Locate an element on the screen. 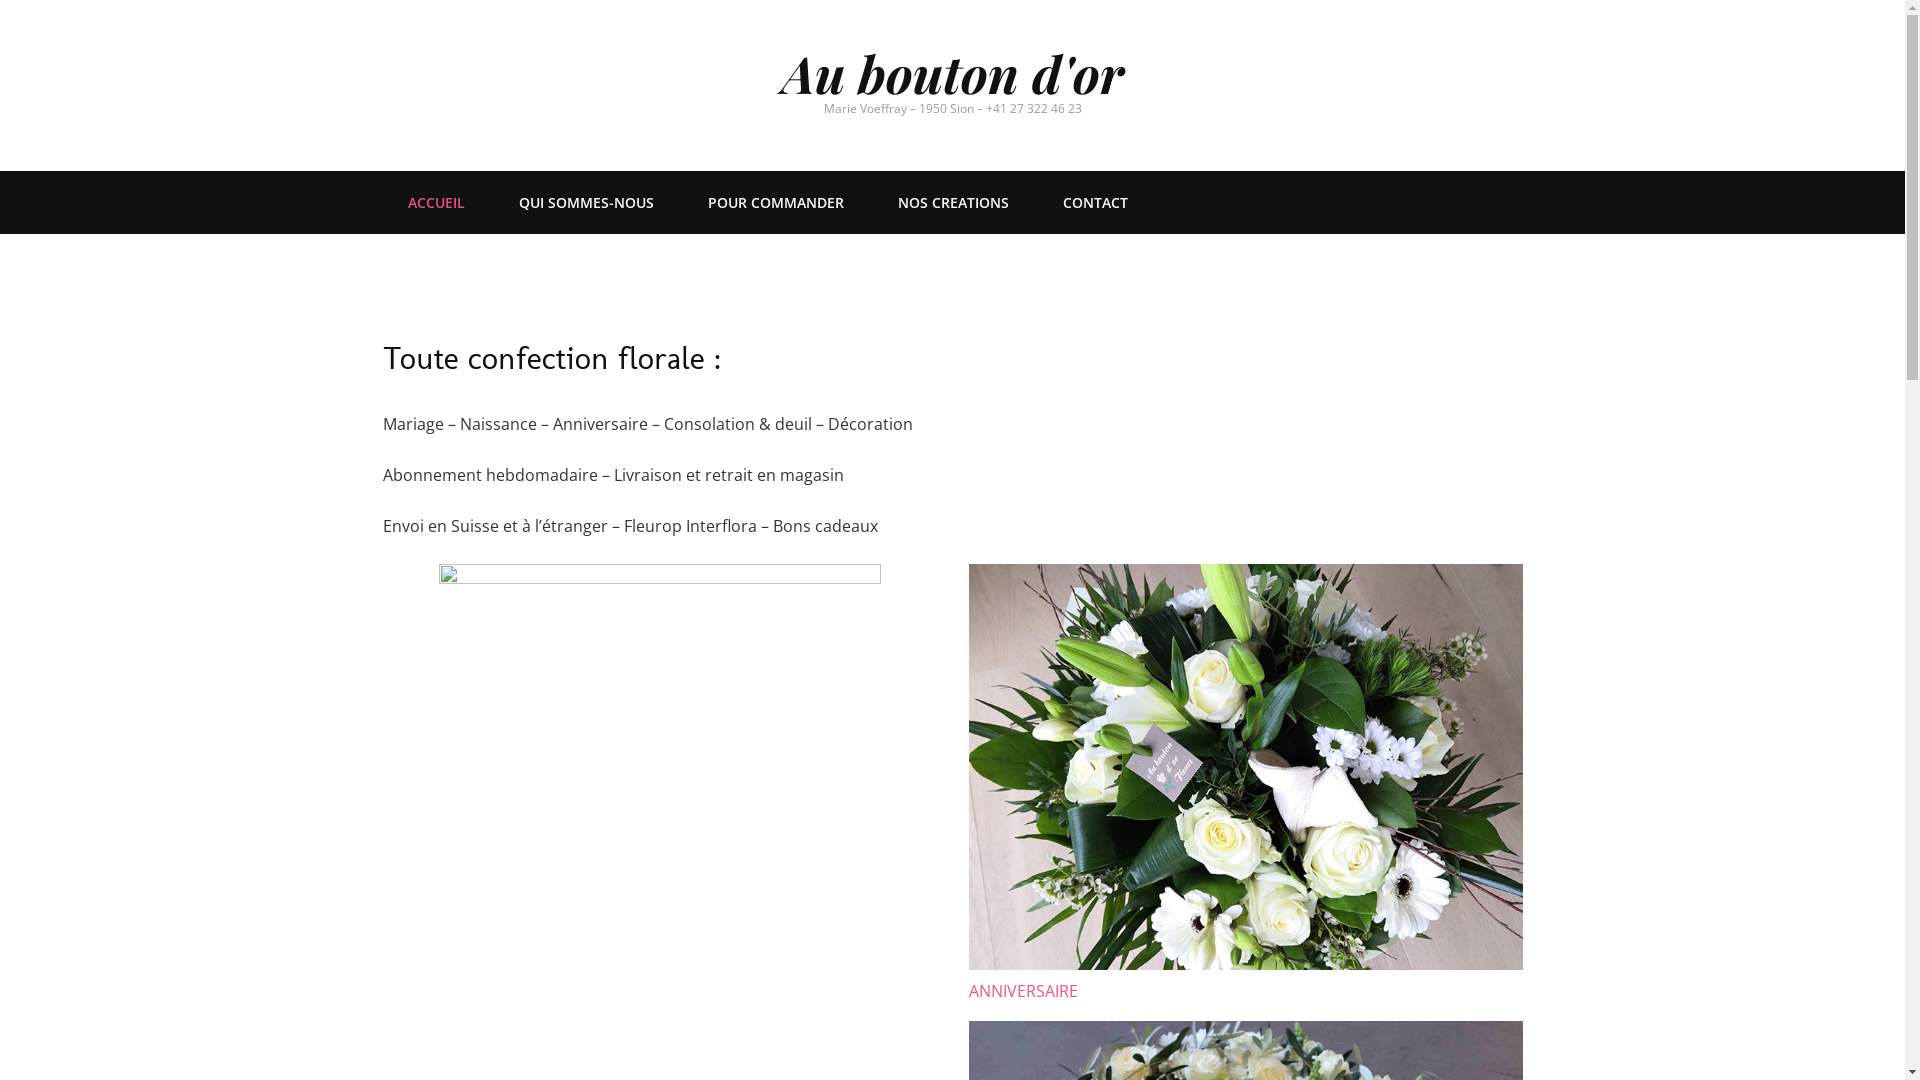  CONTACT is located at coordinates (1094, 204).